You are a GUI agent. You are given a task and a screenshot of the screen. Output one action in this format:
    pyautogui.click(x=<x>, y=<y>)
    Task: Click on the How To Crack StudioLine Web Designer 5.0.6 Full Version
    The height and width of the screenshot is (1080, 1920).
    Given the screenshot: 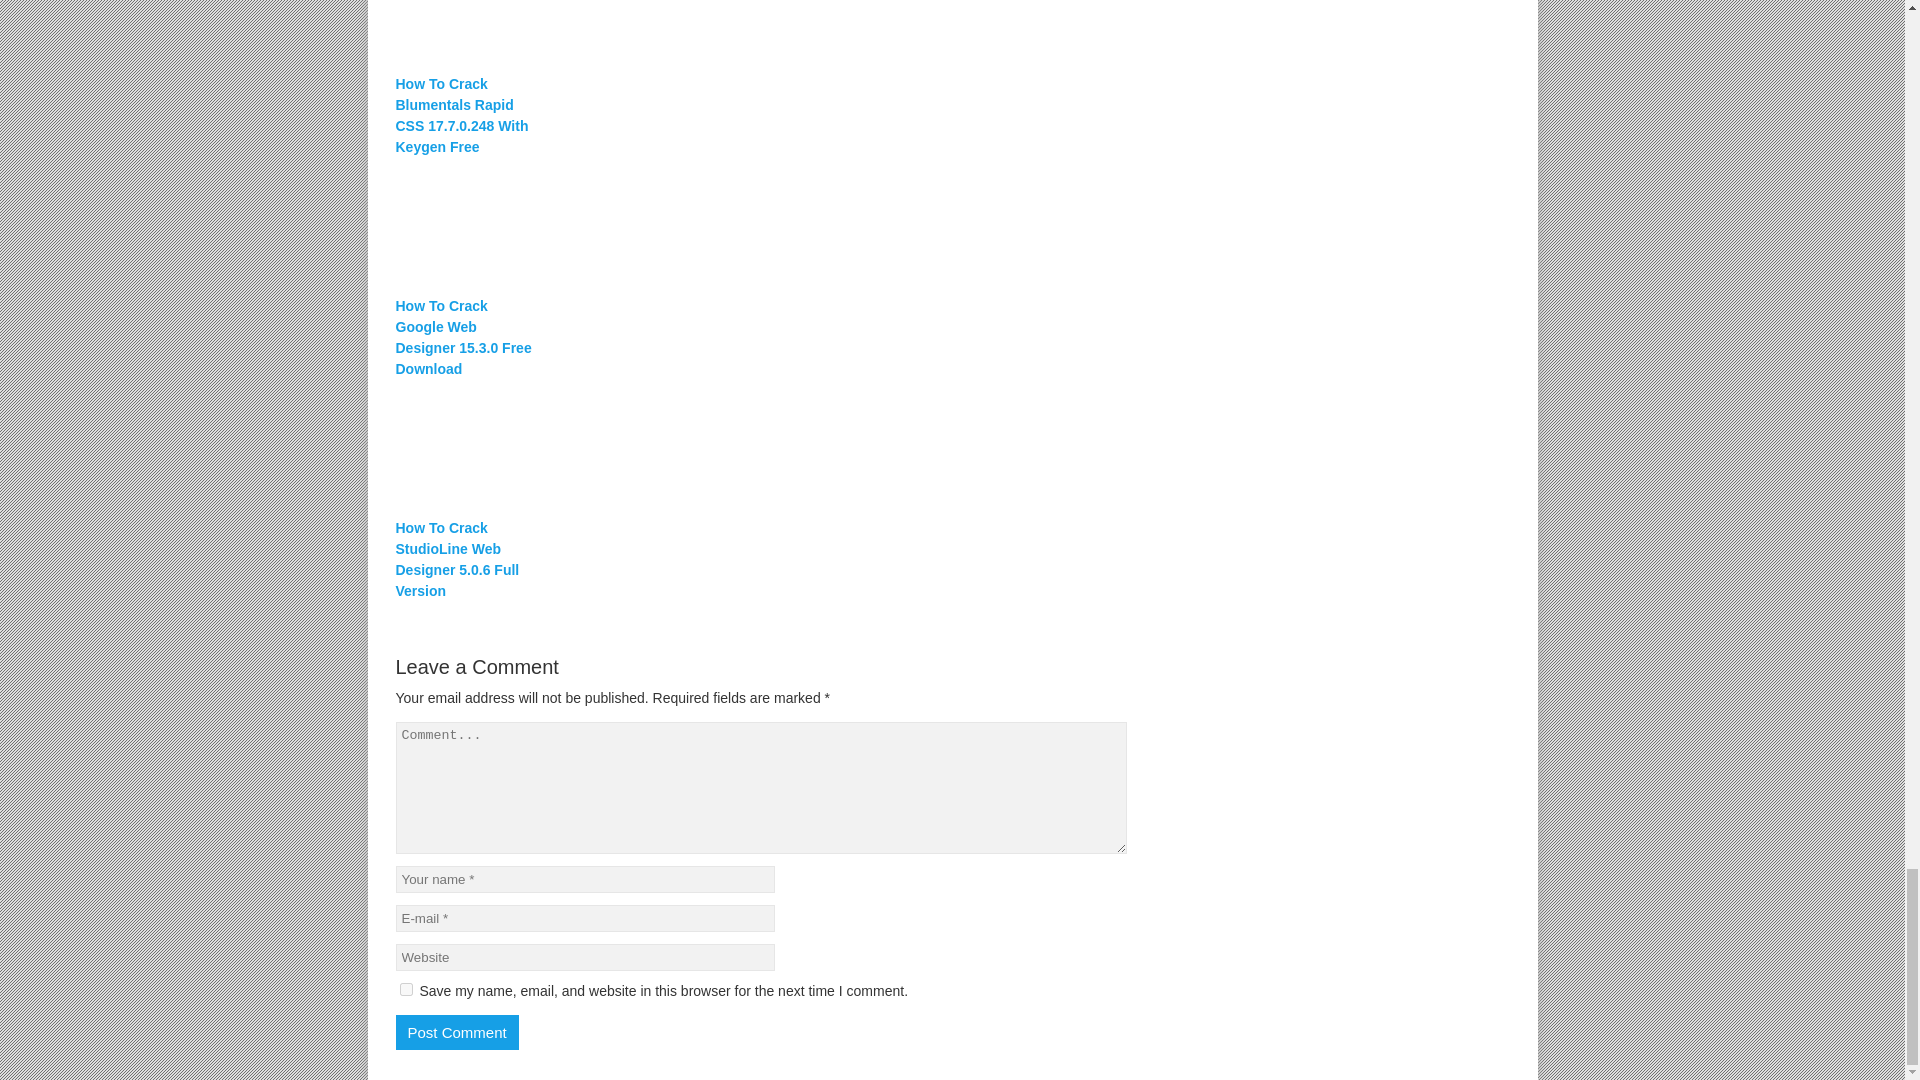 What is the action you would take?
    pyautogui.click(x=464, y=560)
    